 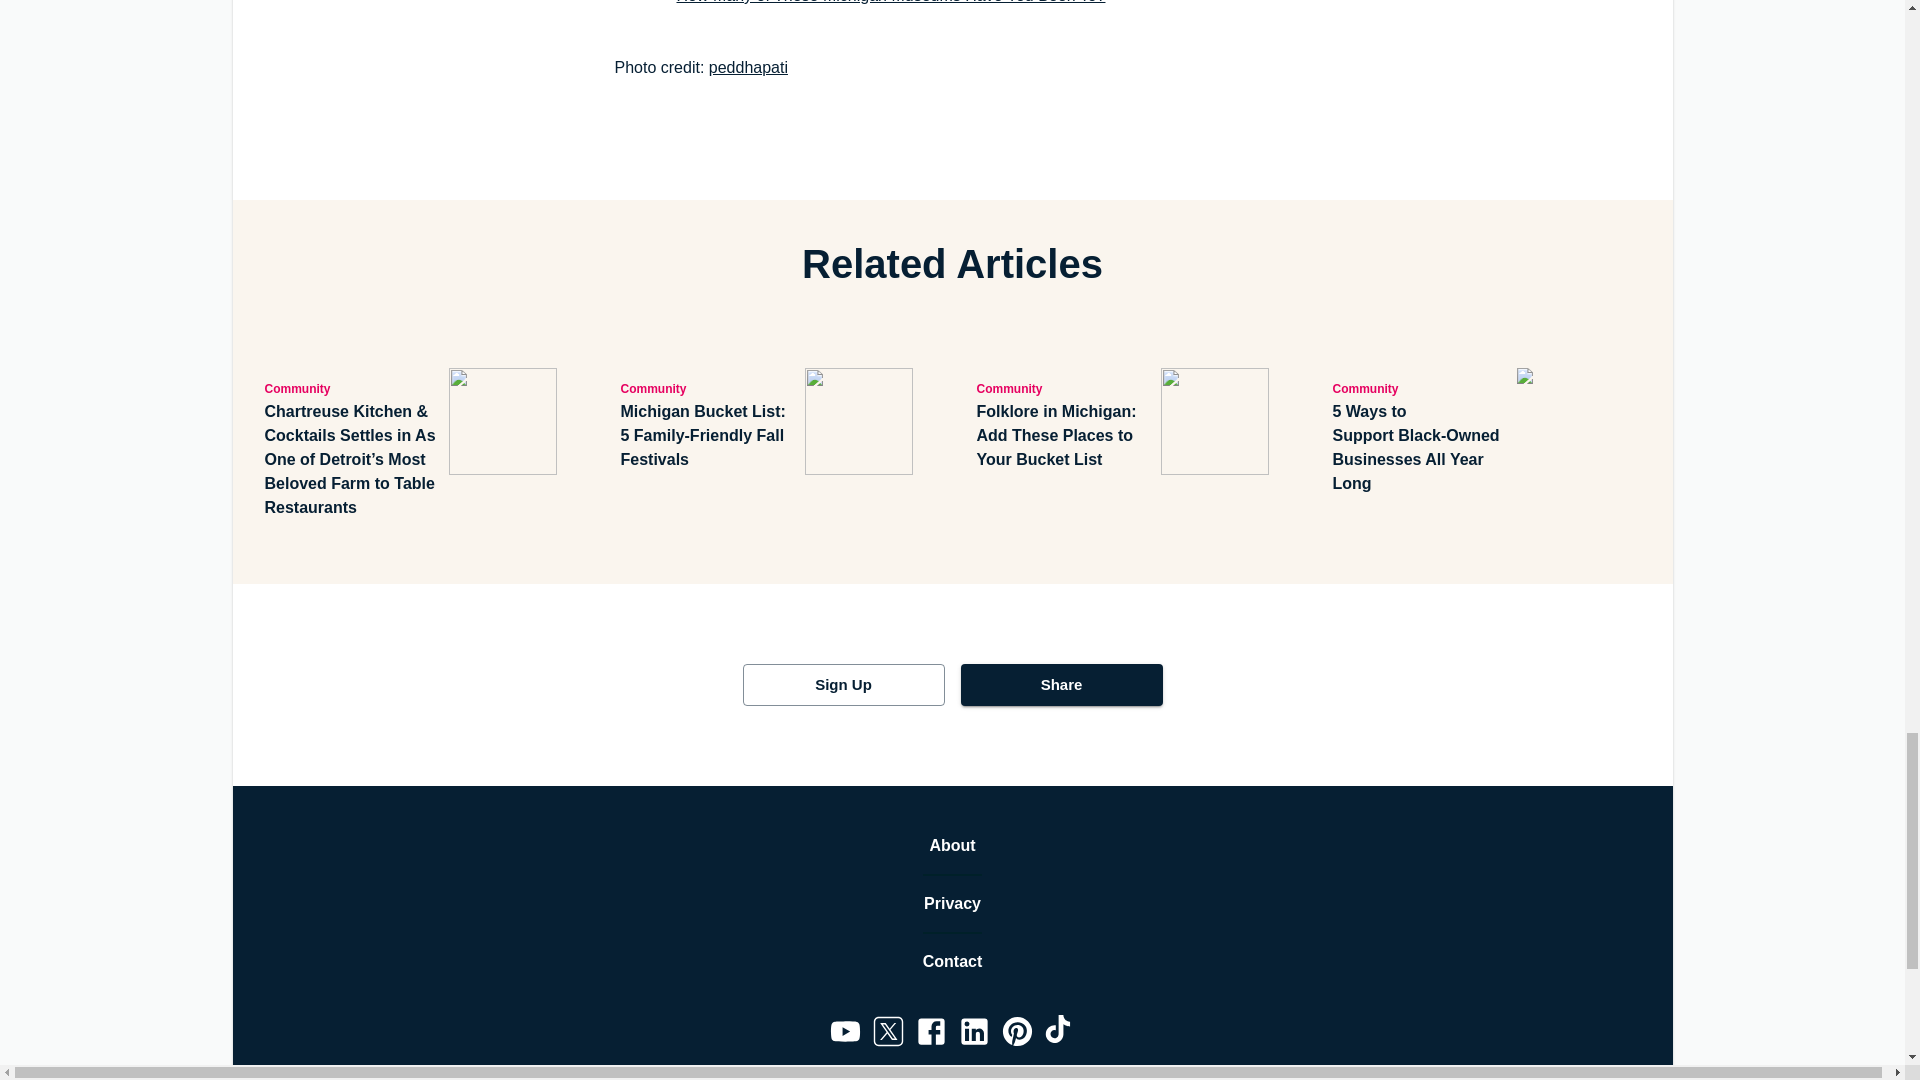 What do you see at coordinates (952, 845) in the screenshot?
I see `About` at bounding box center [952, 845].